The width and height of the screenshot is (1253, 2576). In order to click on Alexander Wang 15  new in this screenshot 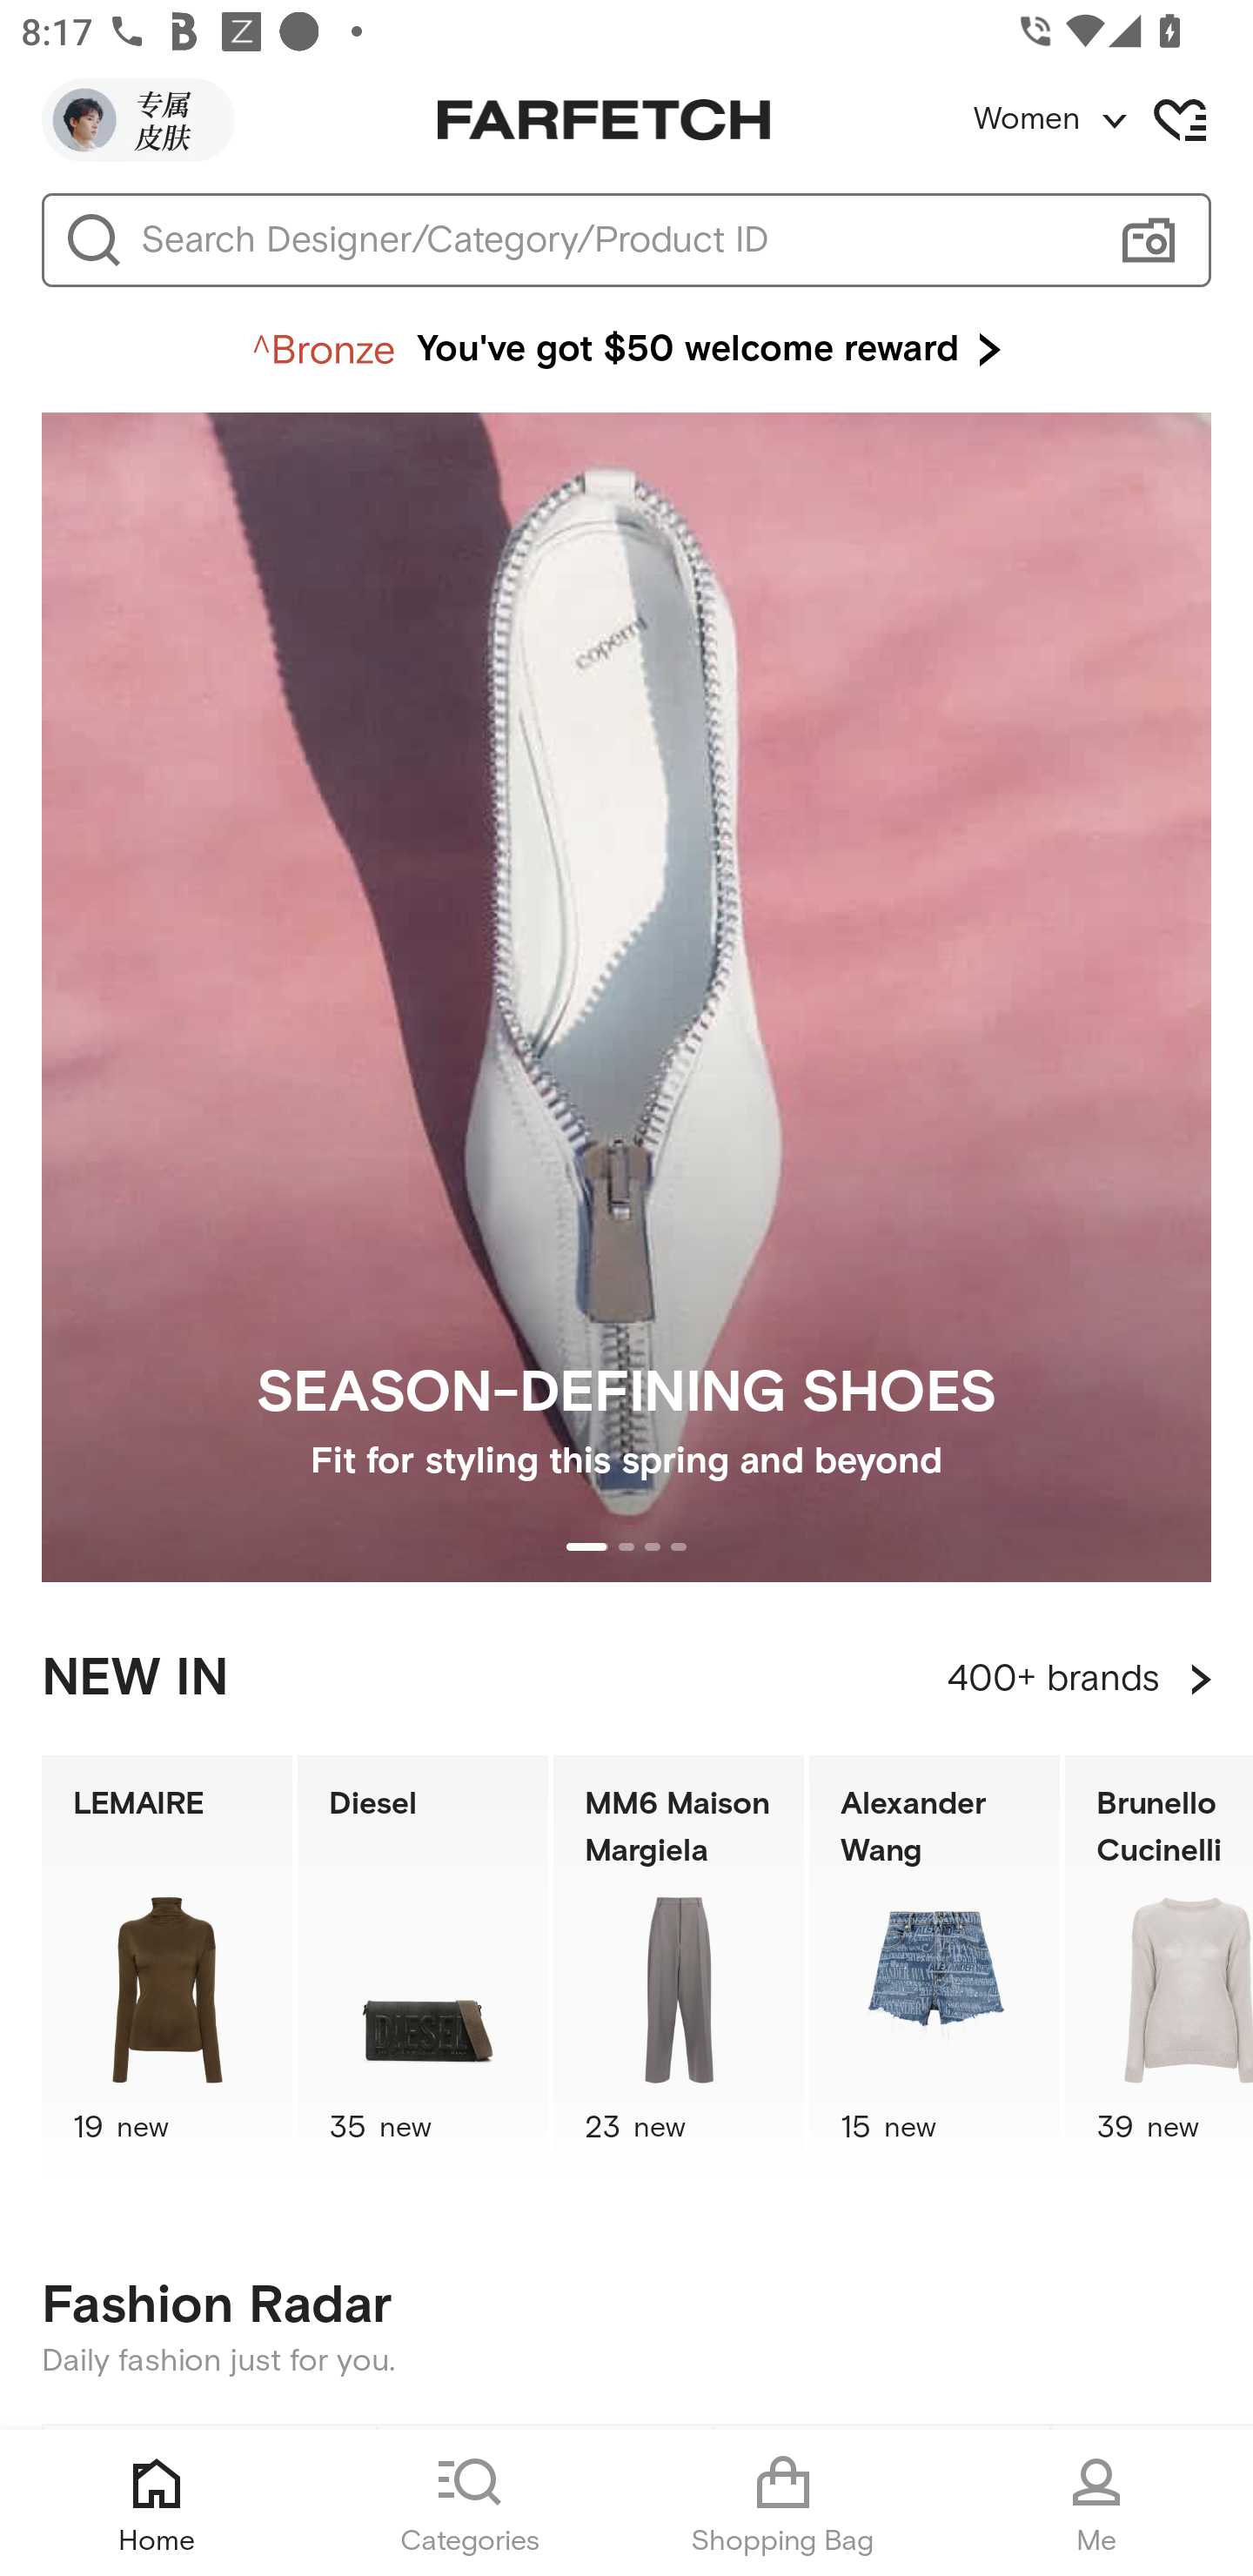, I will do `click(935, 1967)`.